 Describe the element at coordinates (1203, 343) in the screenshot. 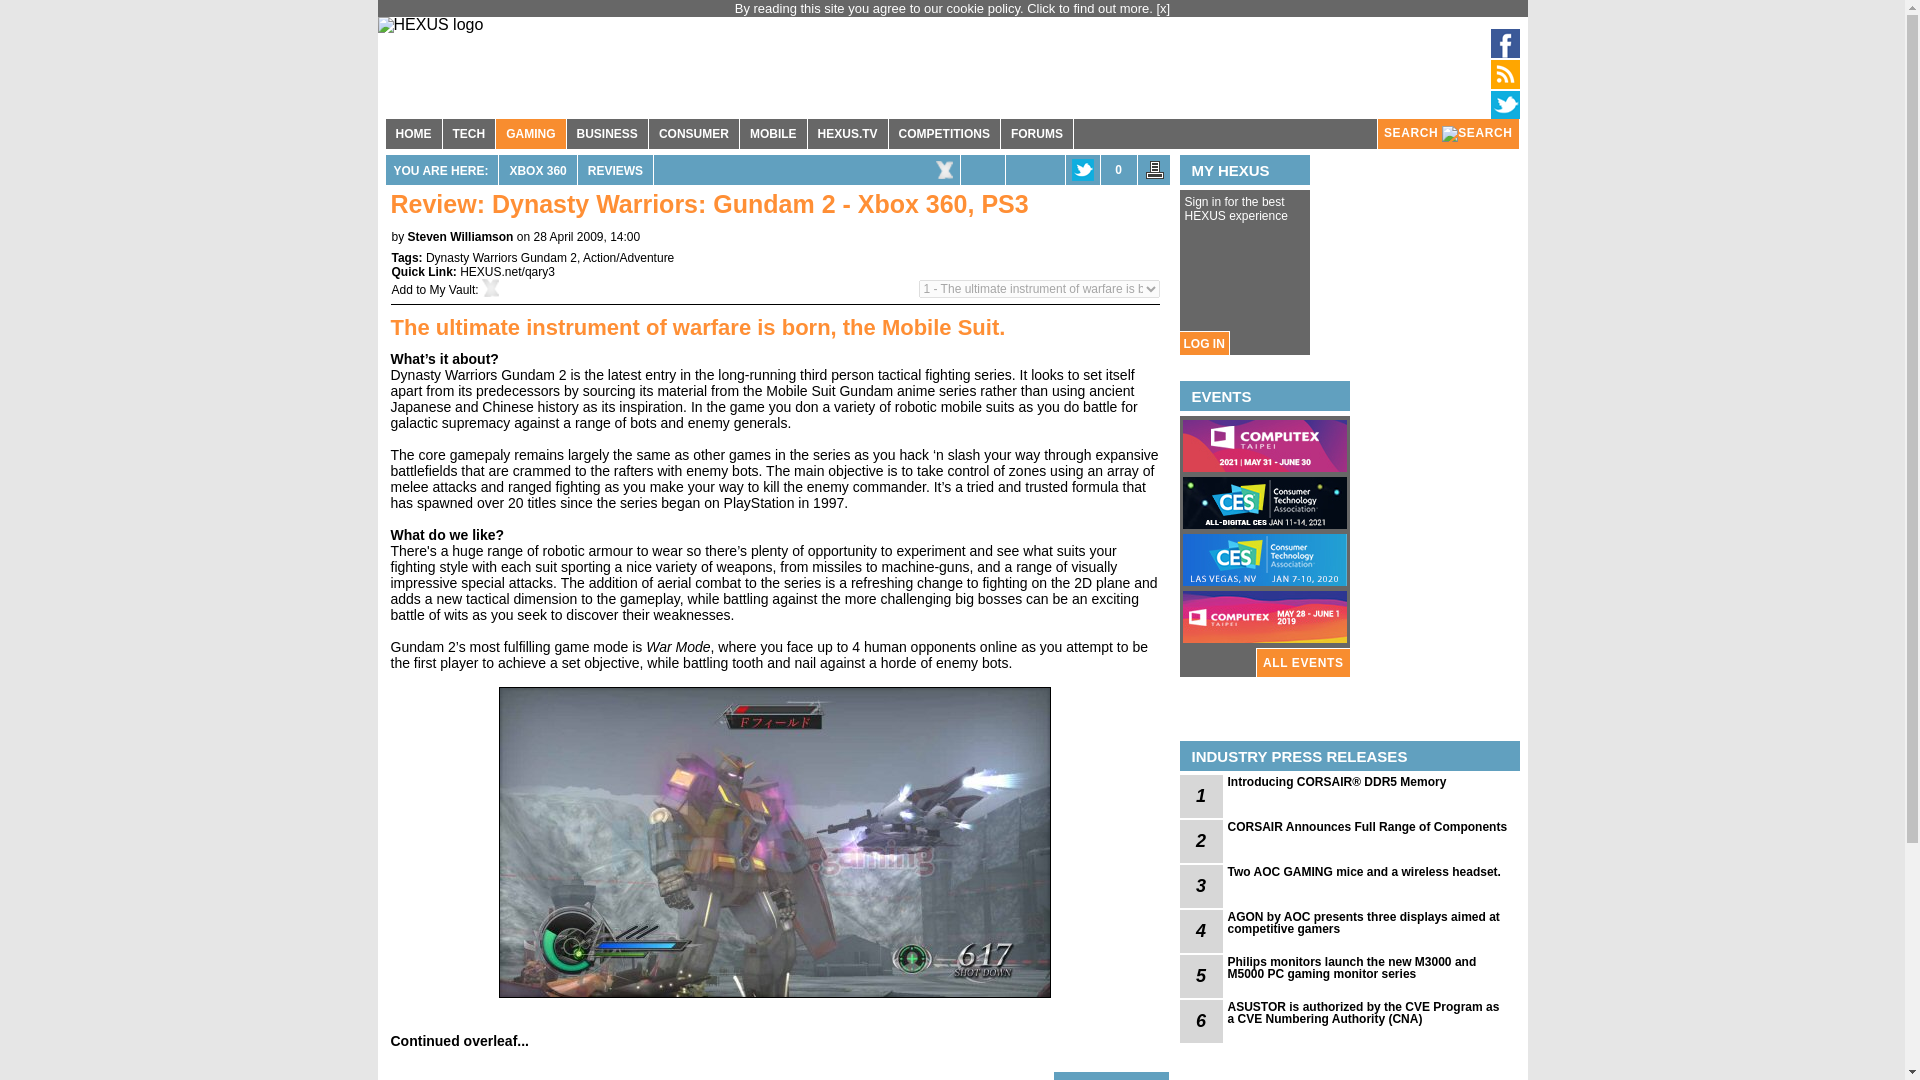

I see `LOG IN` at that location.